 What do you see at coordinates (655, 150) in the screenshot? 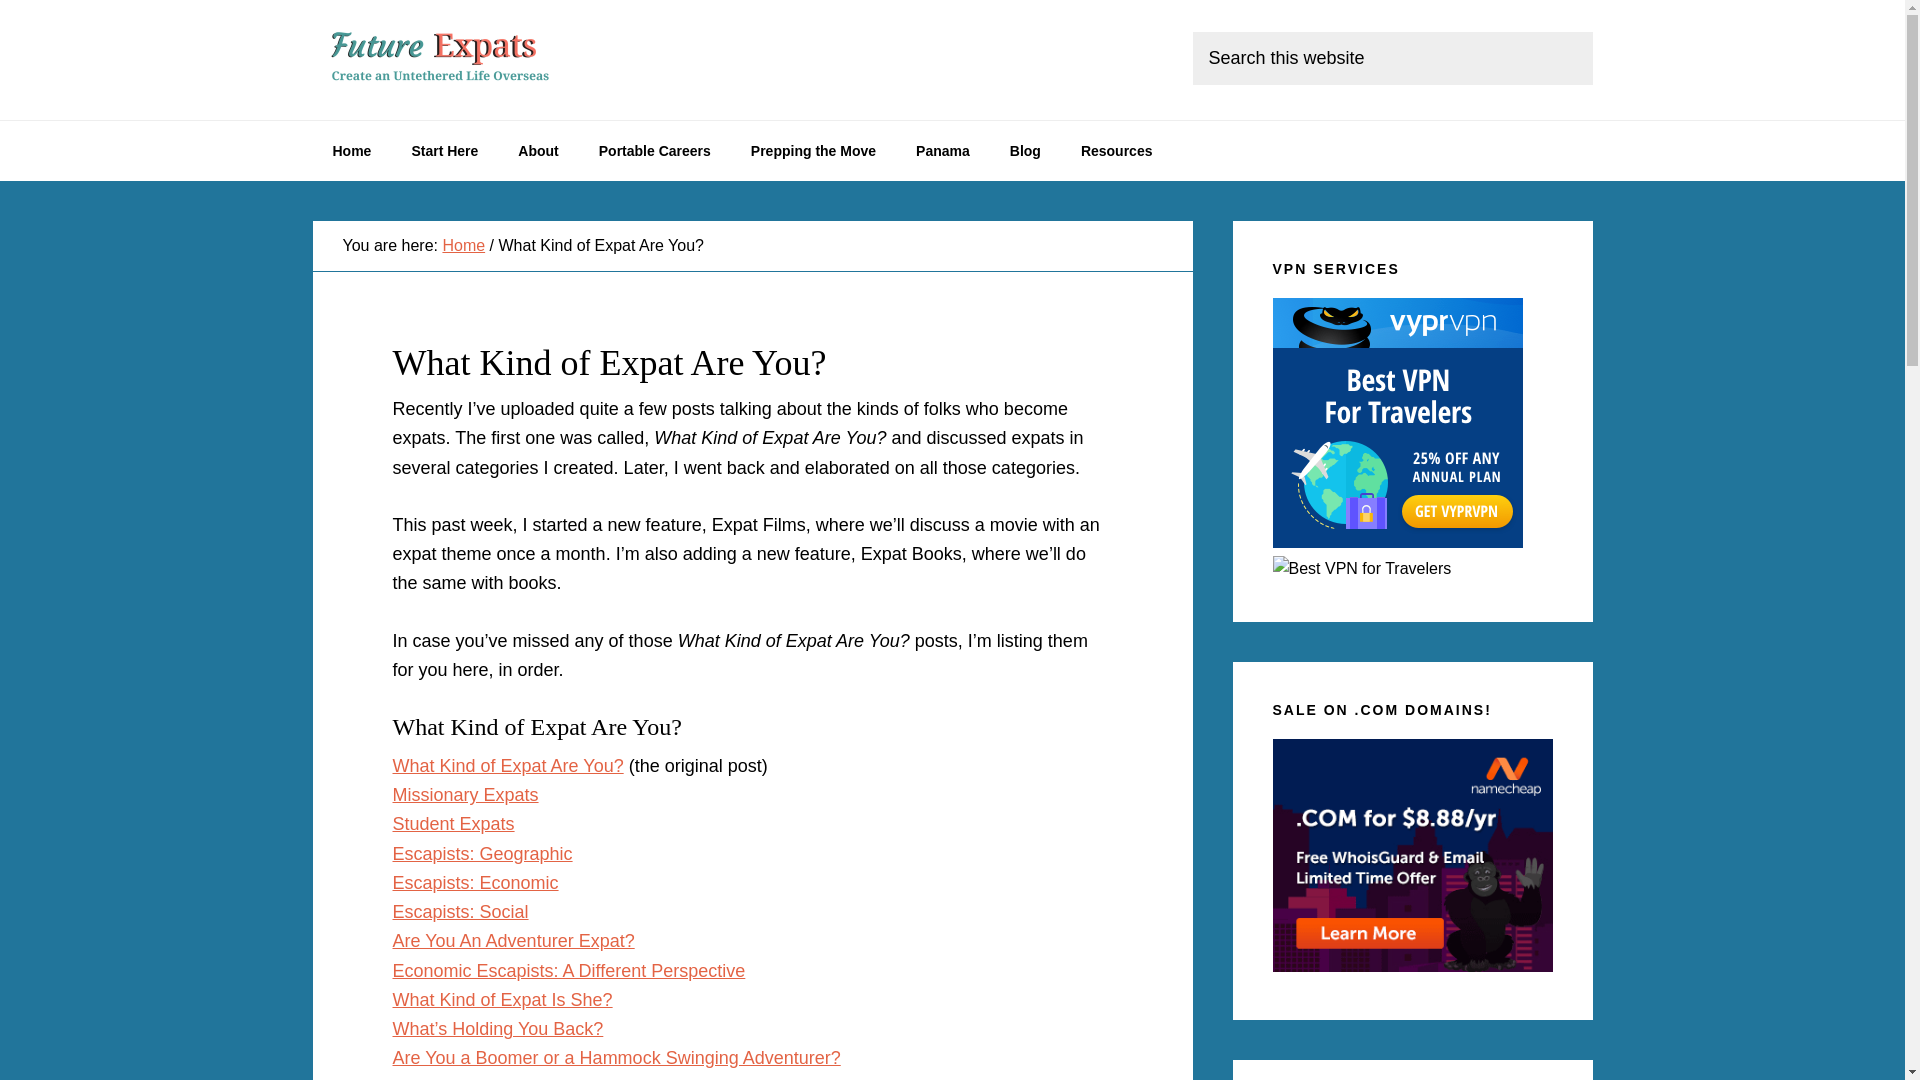
I see `Portable Careers` at bounding box center [655, 150].